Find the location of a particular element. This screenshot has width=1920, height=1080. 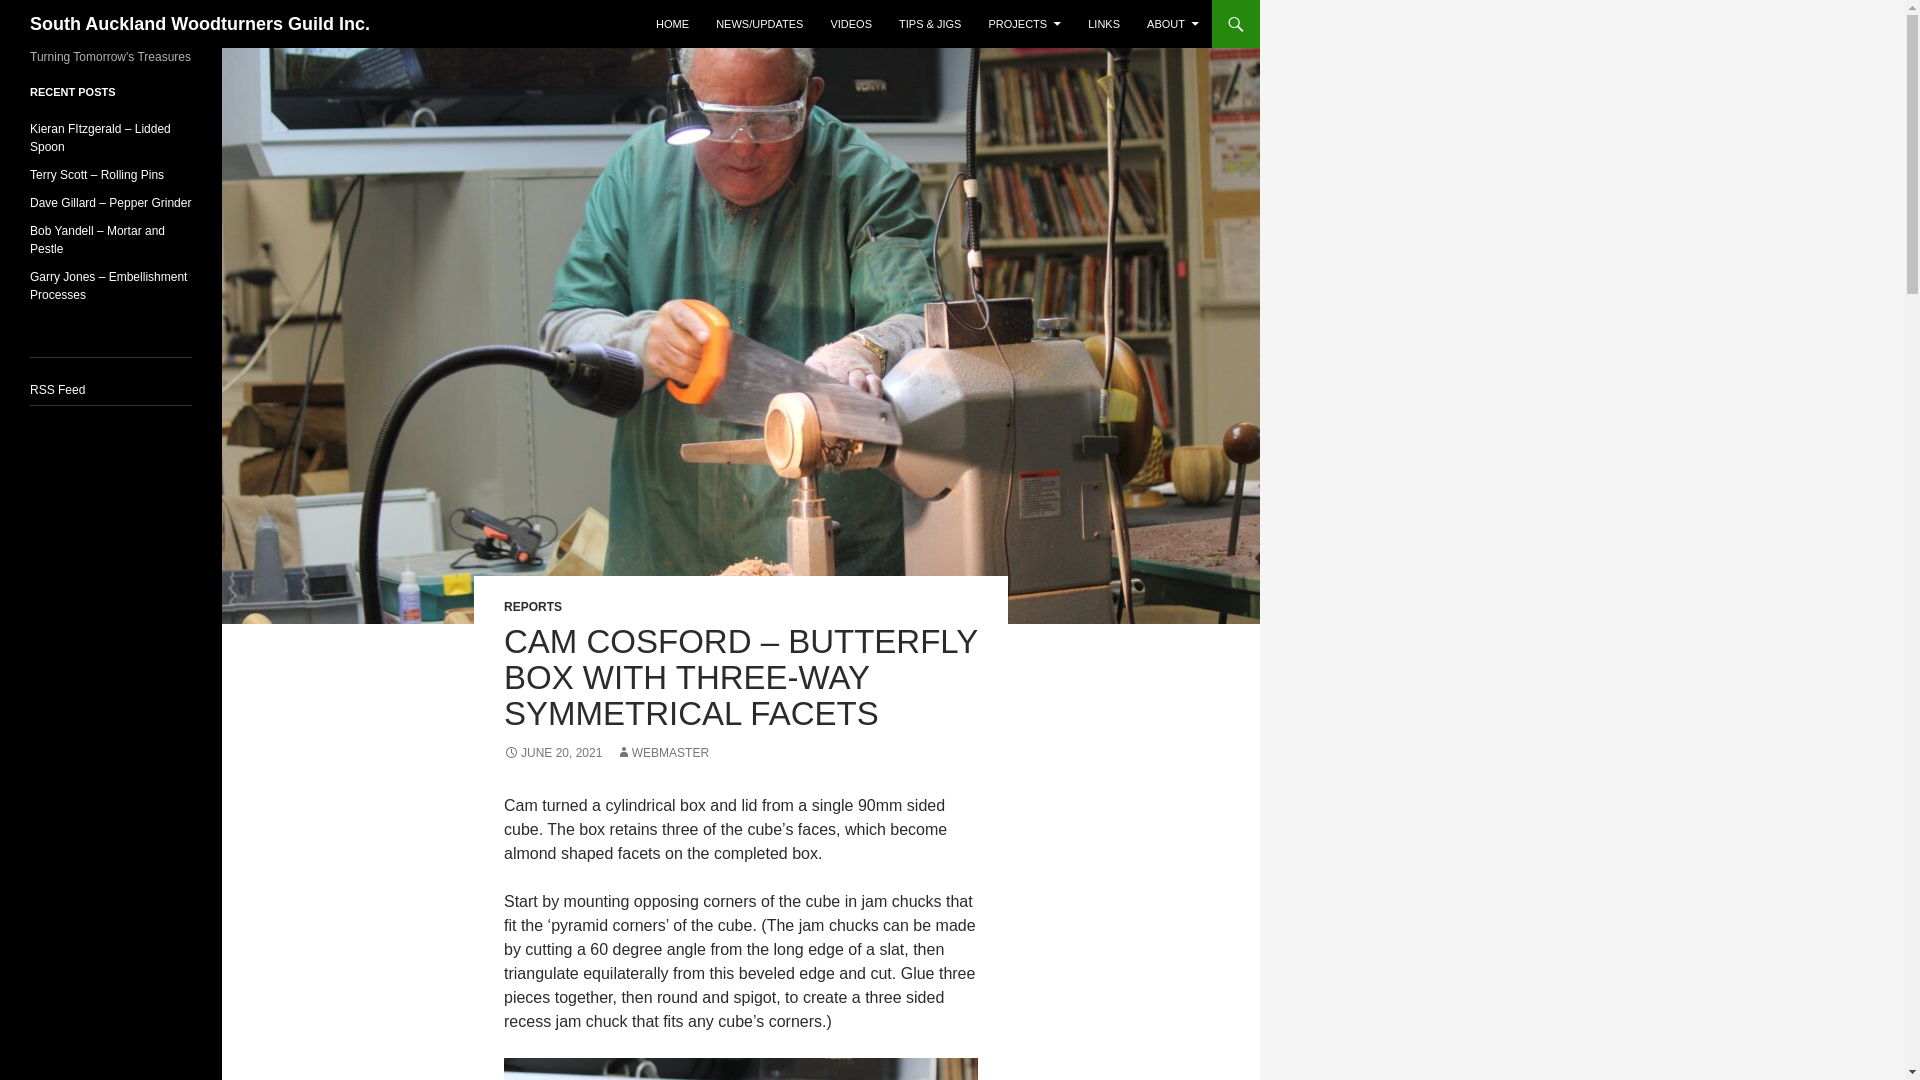

PROJECTS is located at coordinates (1024, 24).